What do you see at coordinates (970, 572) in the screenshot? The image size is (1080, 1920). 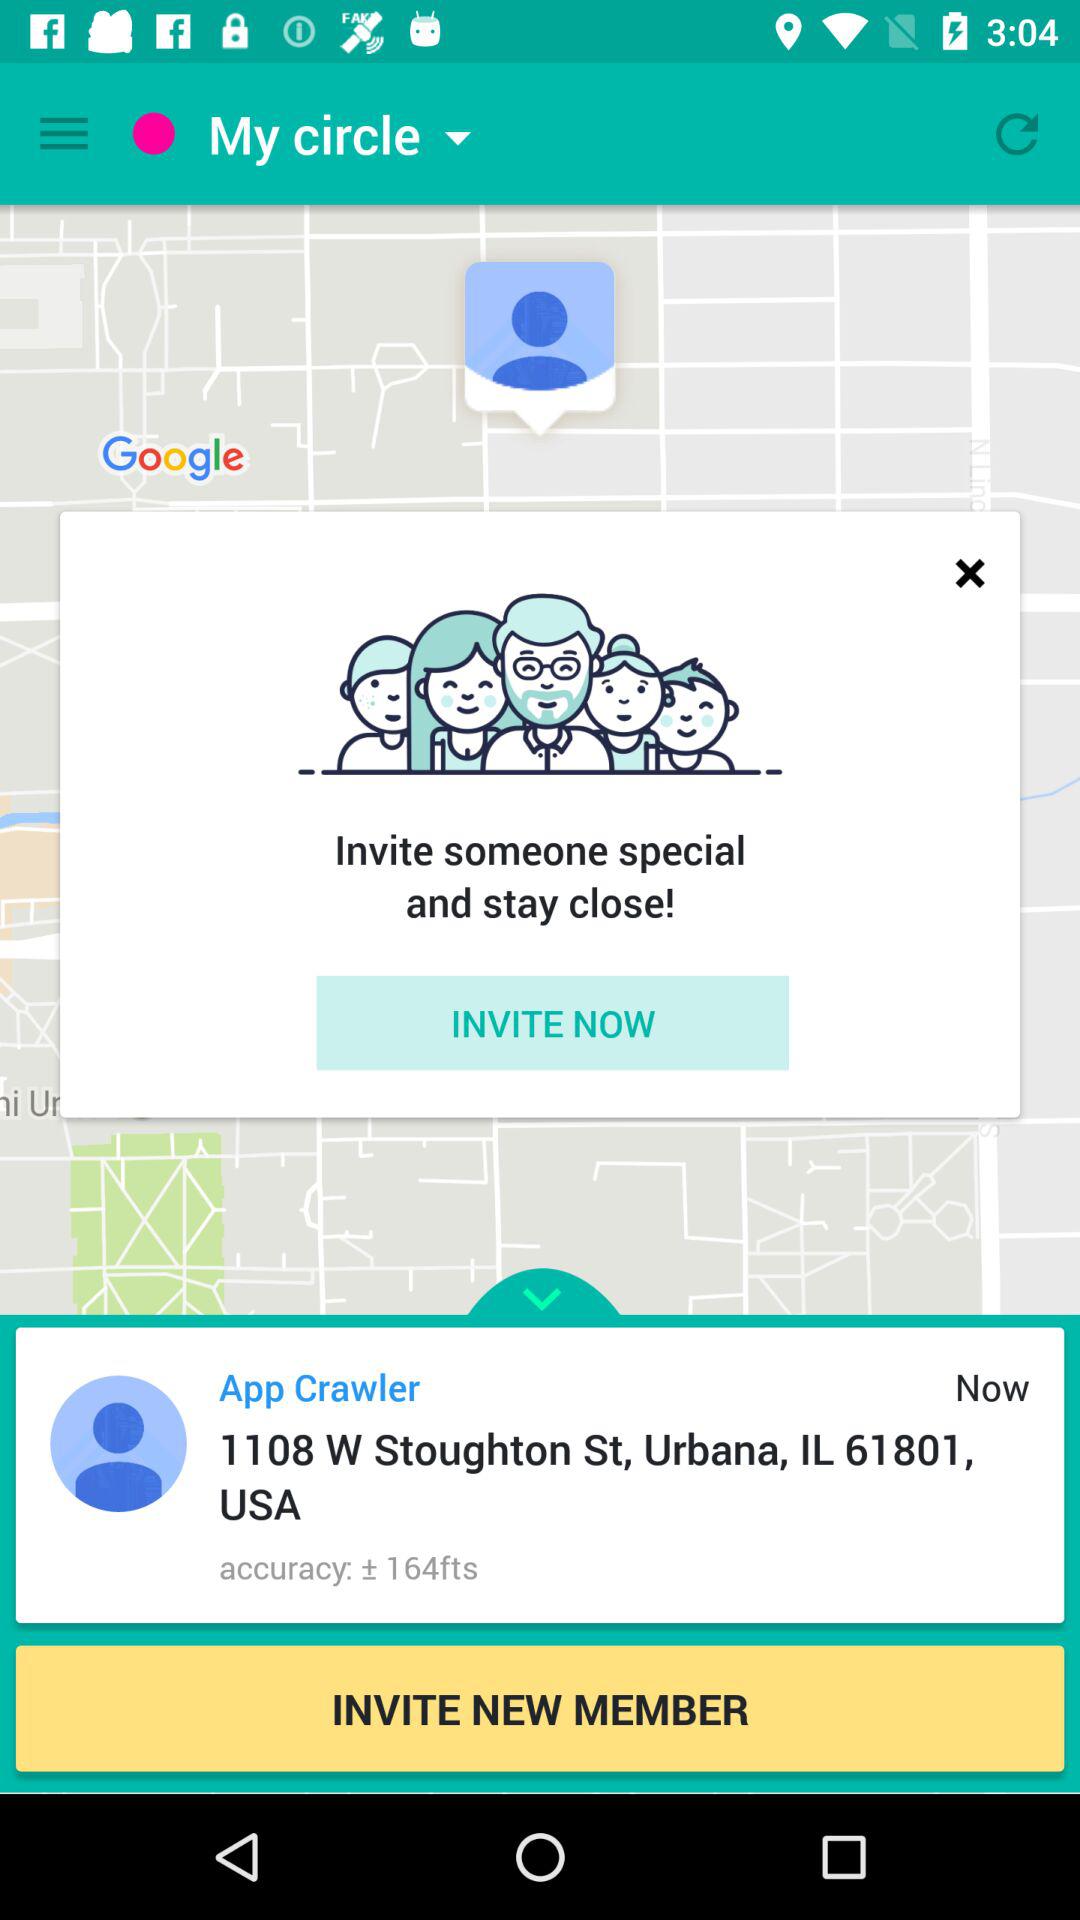 I see `close` at bounding box center [970, 572].